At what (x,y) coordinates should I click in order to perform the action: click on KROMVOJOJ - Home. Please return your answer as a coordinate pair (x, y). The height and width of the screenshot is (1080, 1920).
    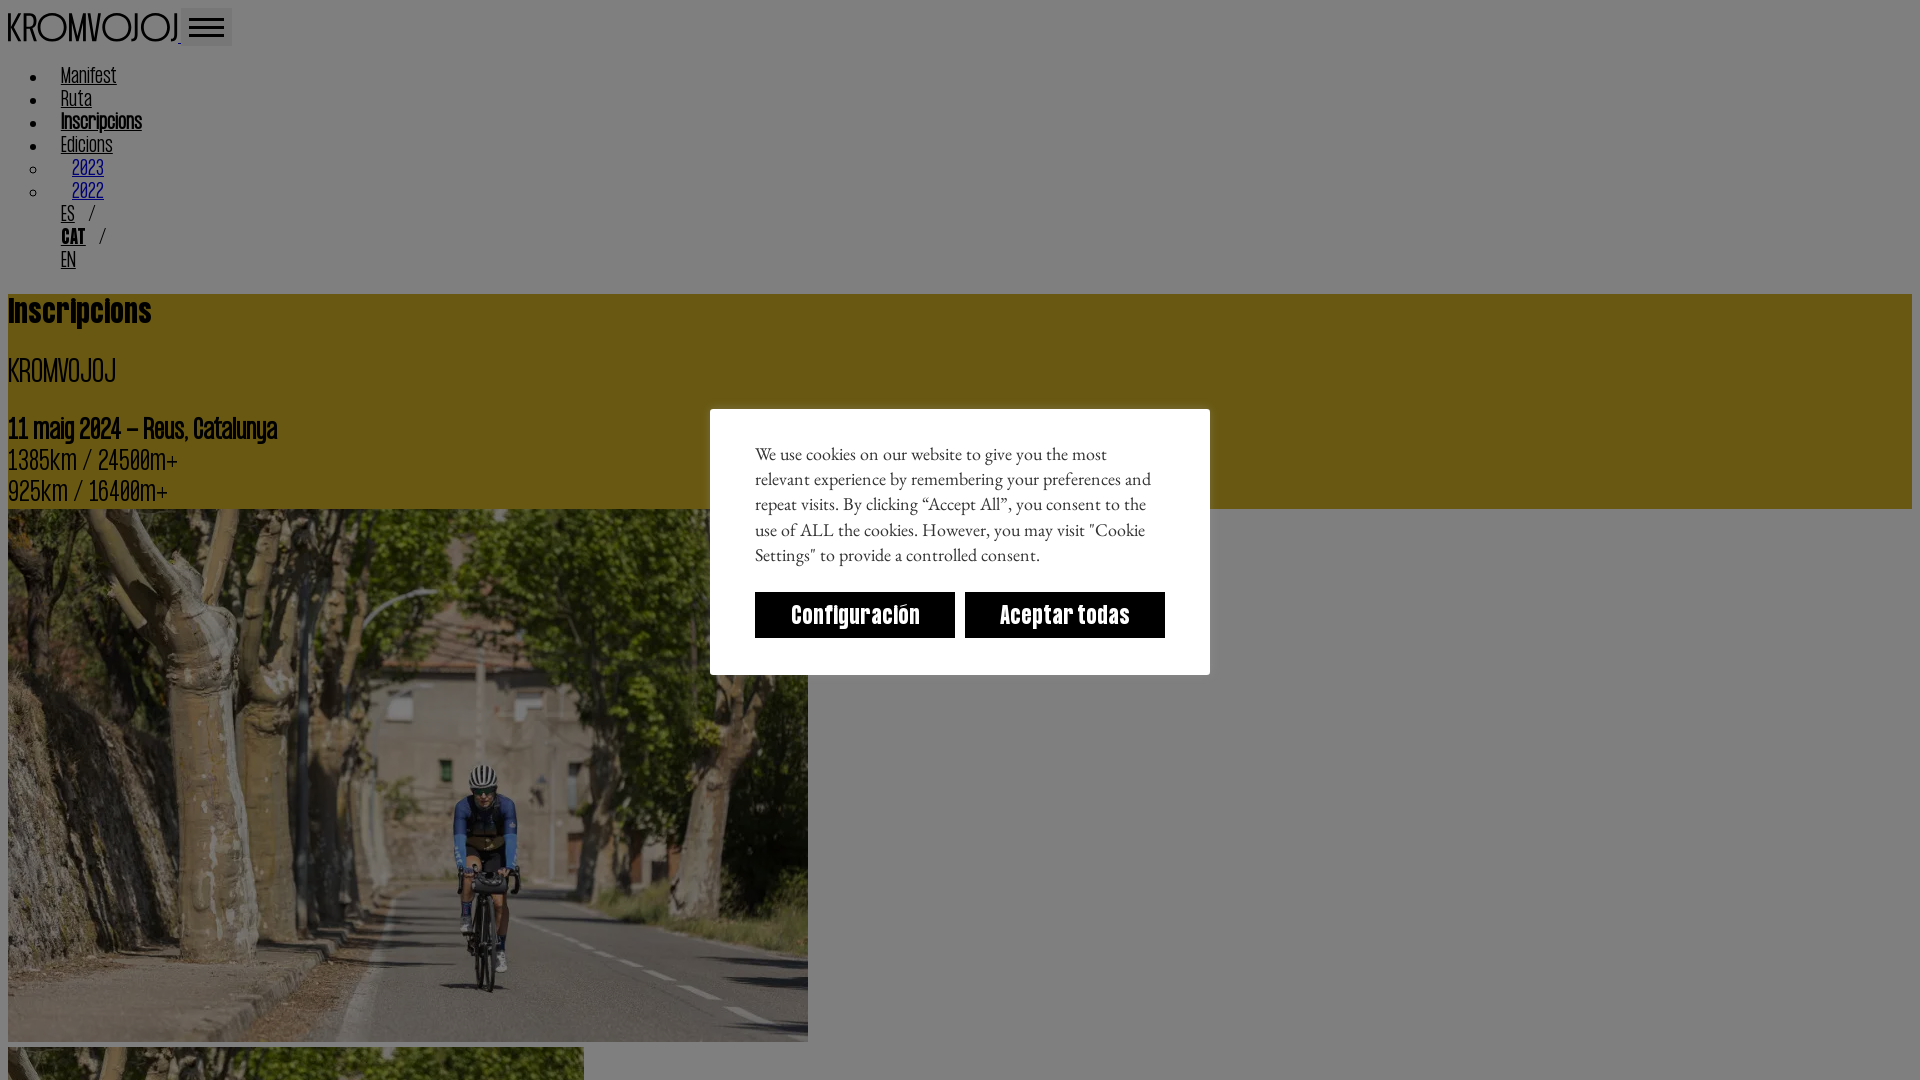
    Looking at the image, I should click on (94, 36).